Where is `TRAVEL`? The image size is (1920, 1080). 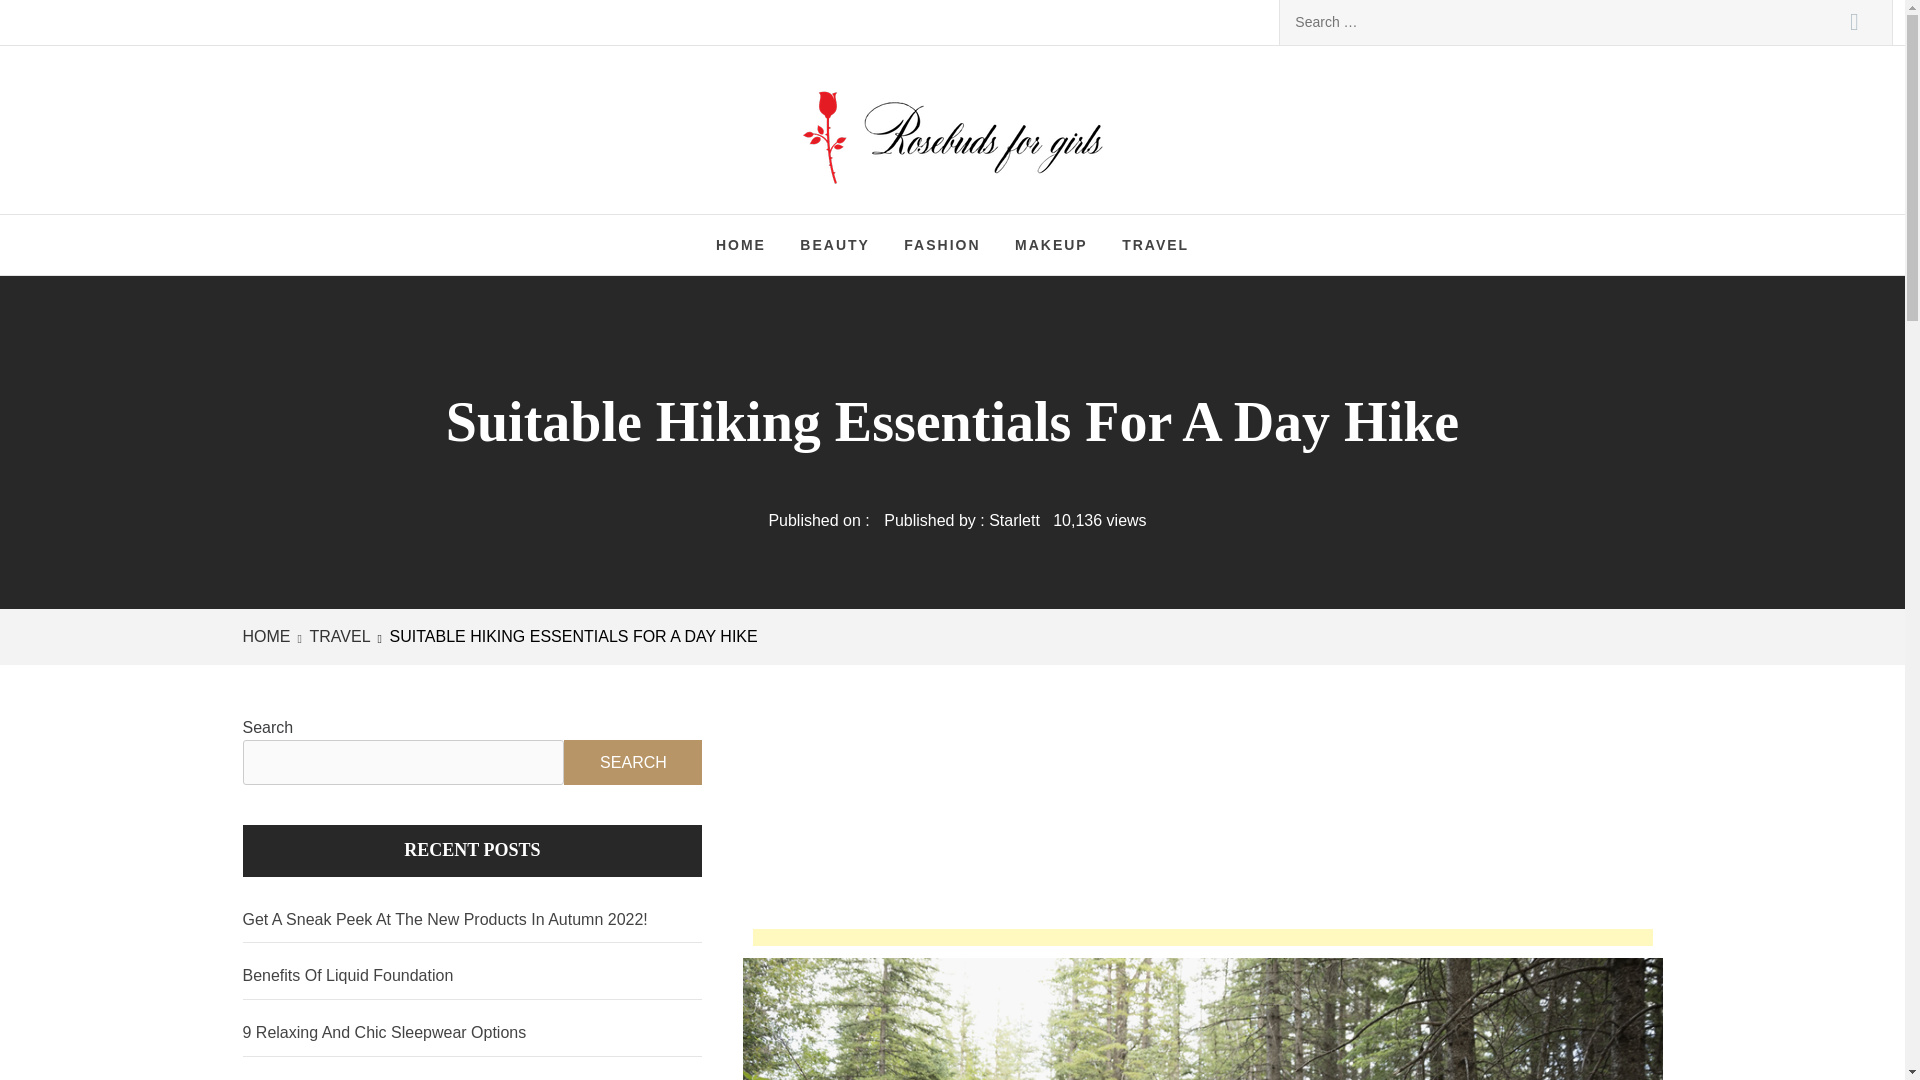 TRAVEL is located at coordinates (338, 636).